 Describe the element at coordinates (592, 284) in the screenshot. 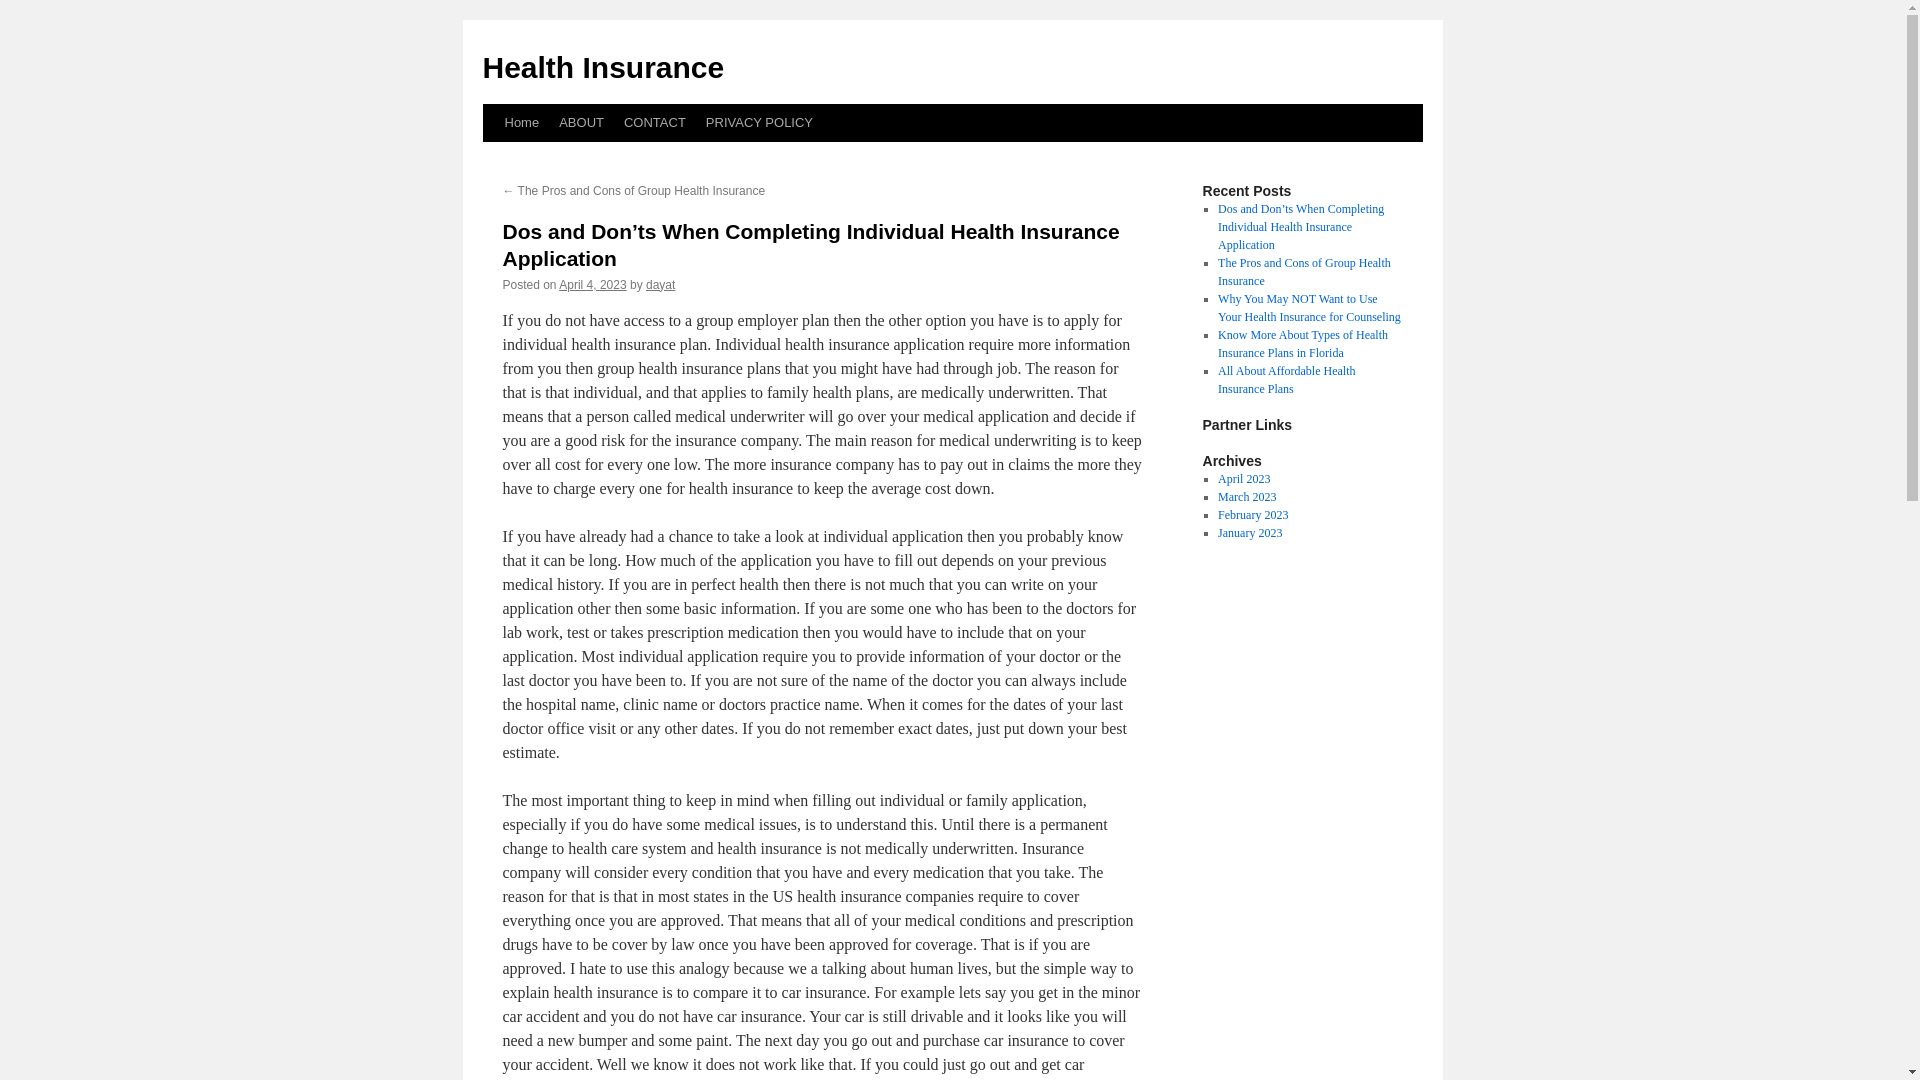

I see `2:11 pm` at that location.